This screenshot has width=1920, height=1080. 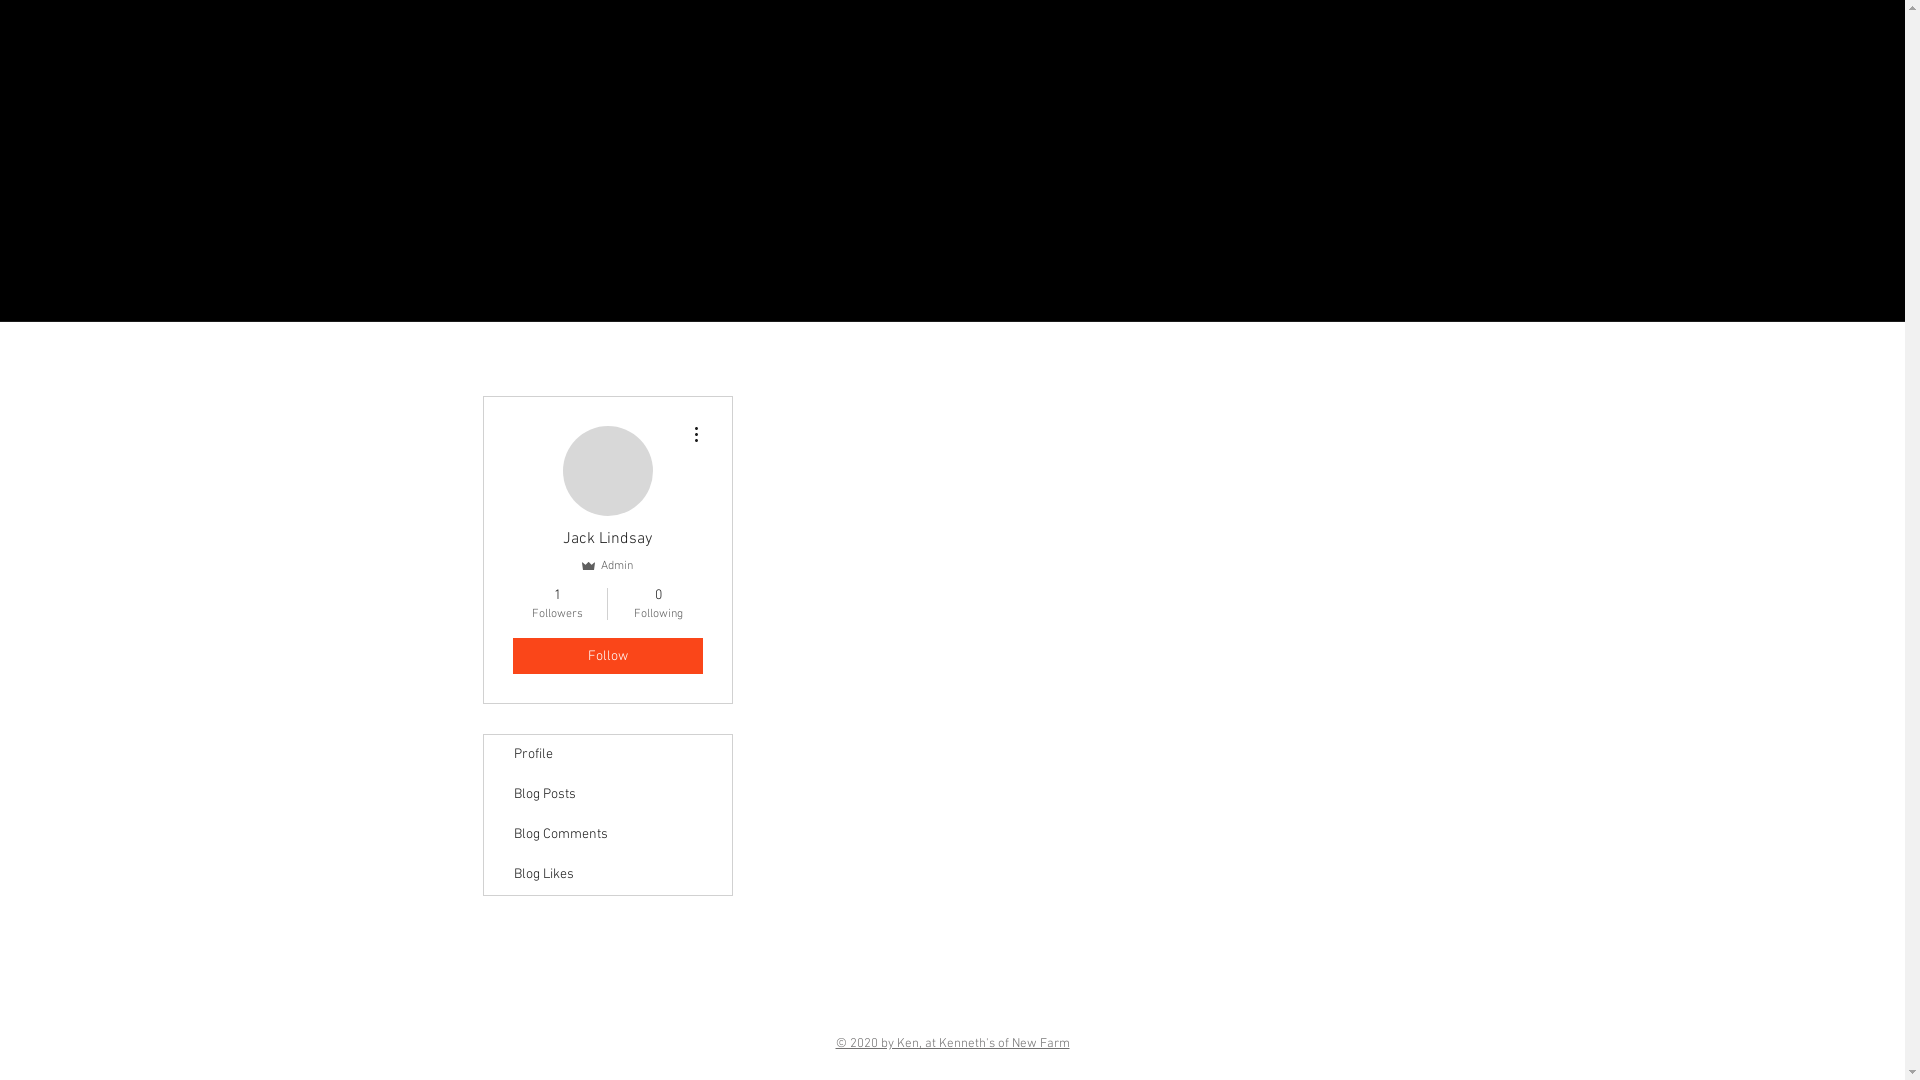 What do you see at coordinates (556, 604) in the screenshot?
I see `1
Followers` at bounding box center [556, 604].